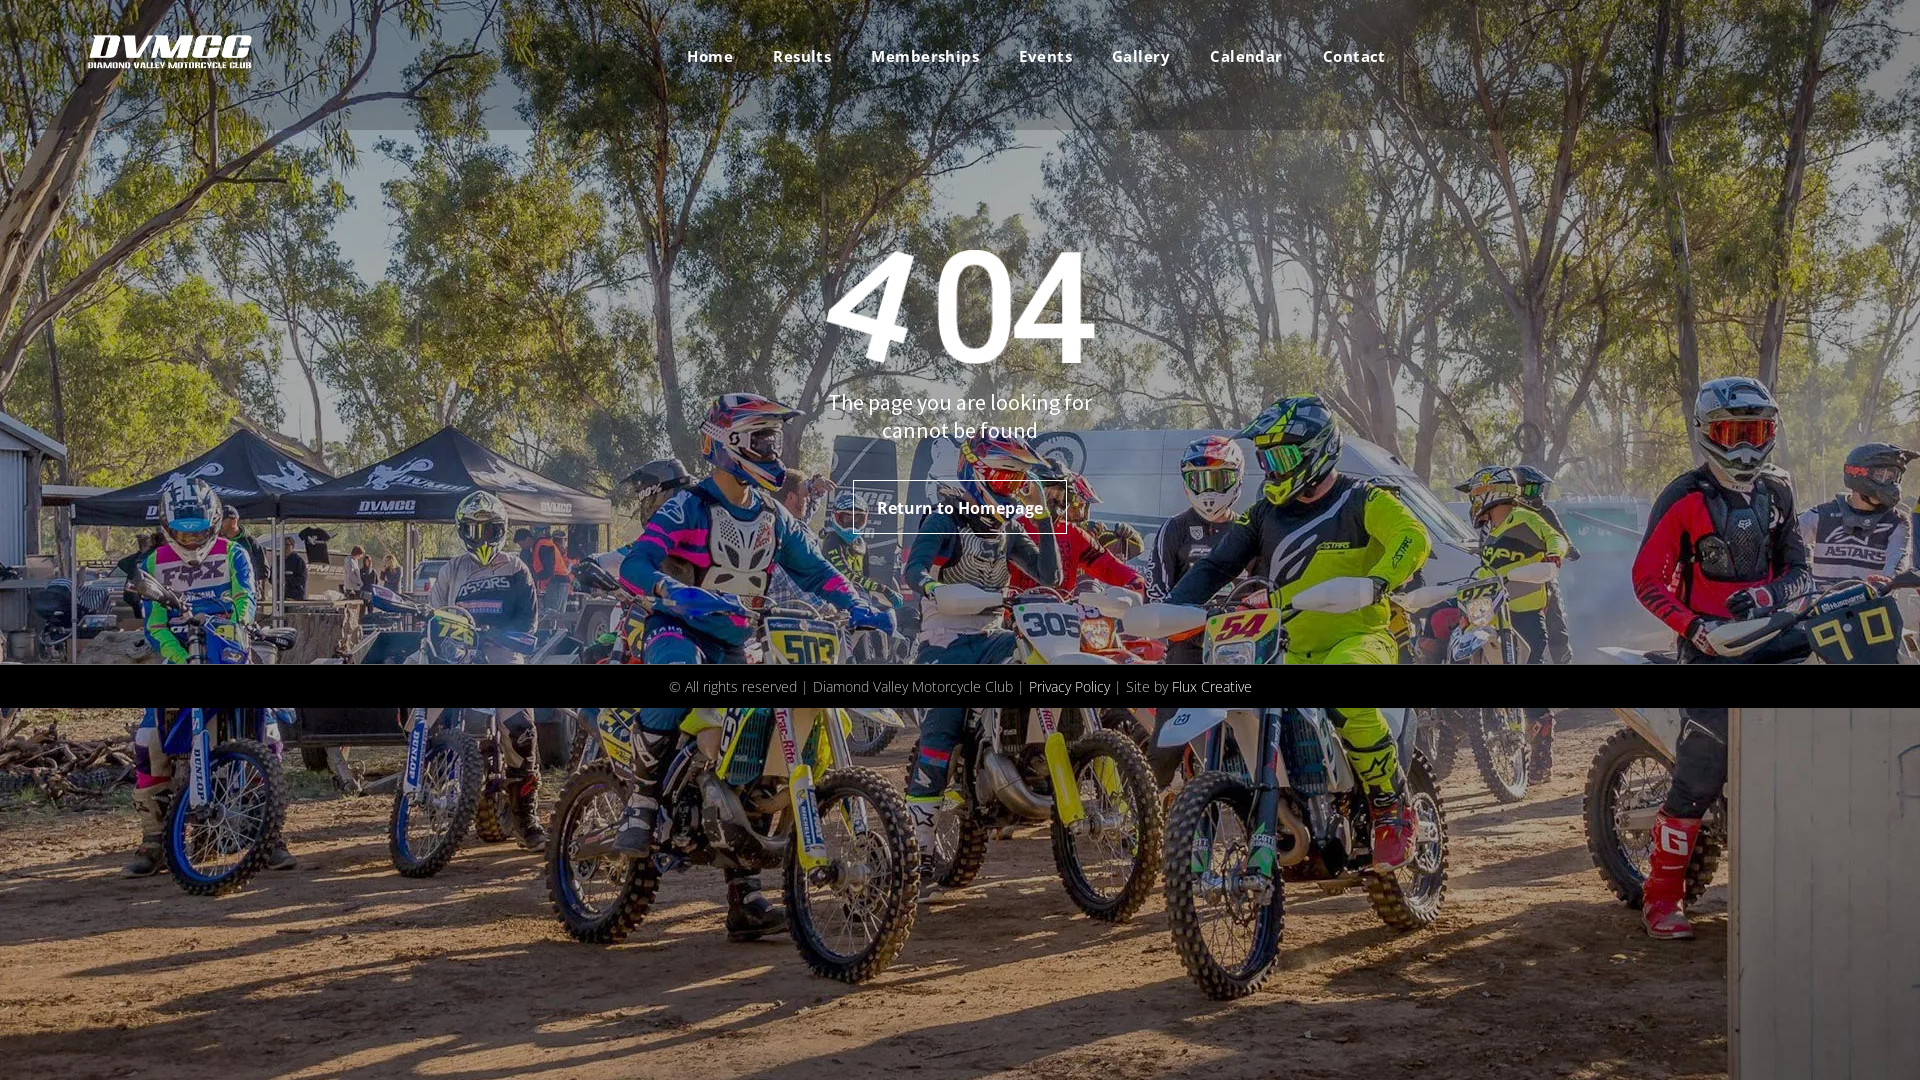 This screenshot has width=1920, height=1080. What do you see at coordinates (924, 56) in the screenshot?
I see `Memberships` at bounding box center [924, 56].